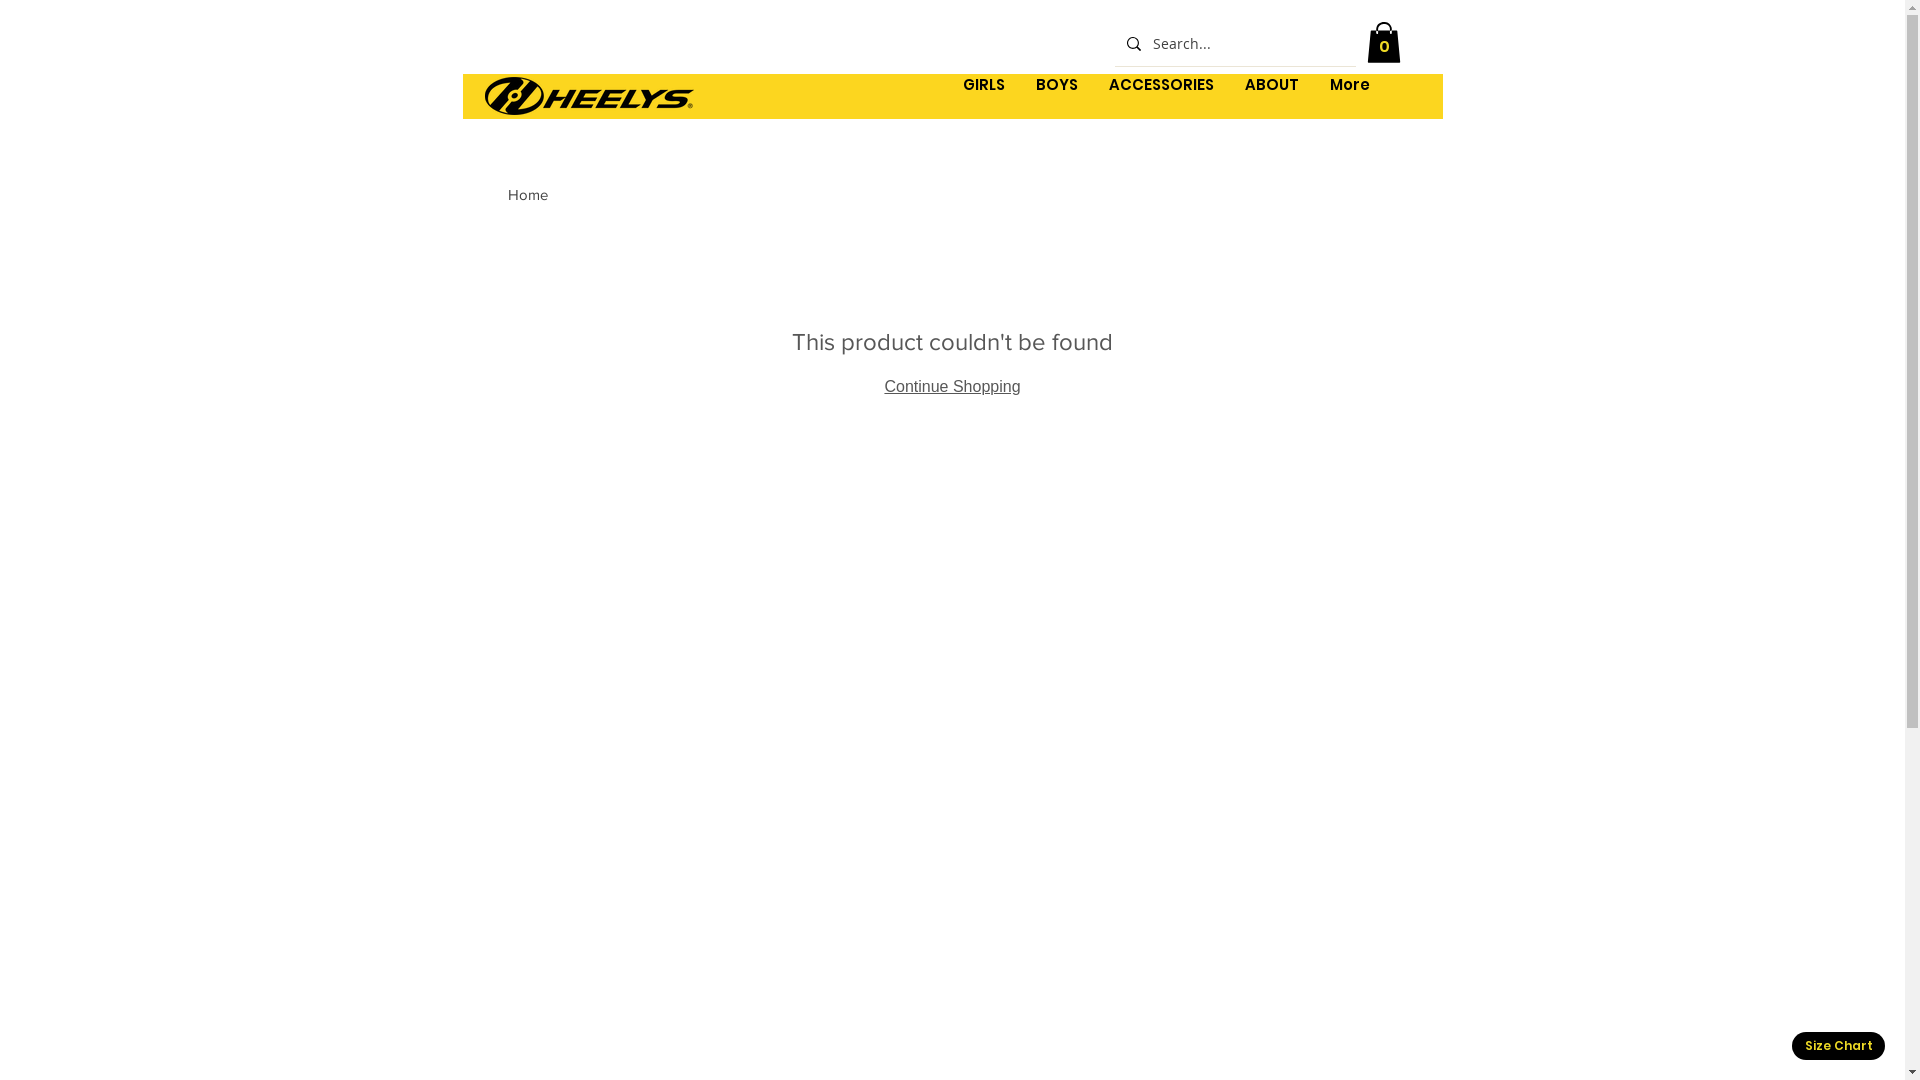 The width and height of the screenshot is (1920, 1080). What do you see at coordinates (528, 194) in the screenshot?
I see `Home` at bounding box center [528, 194].